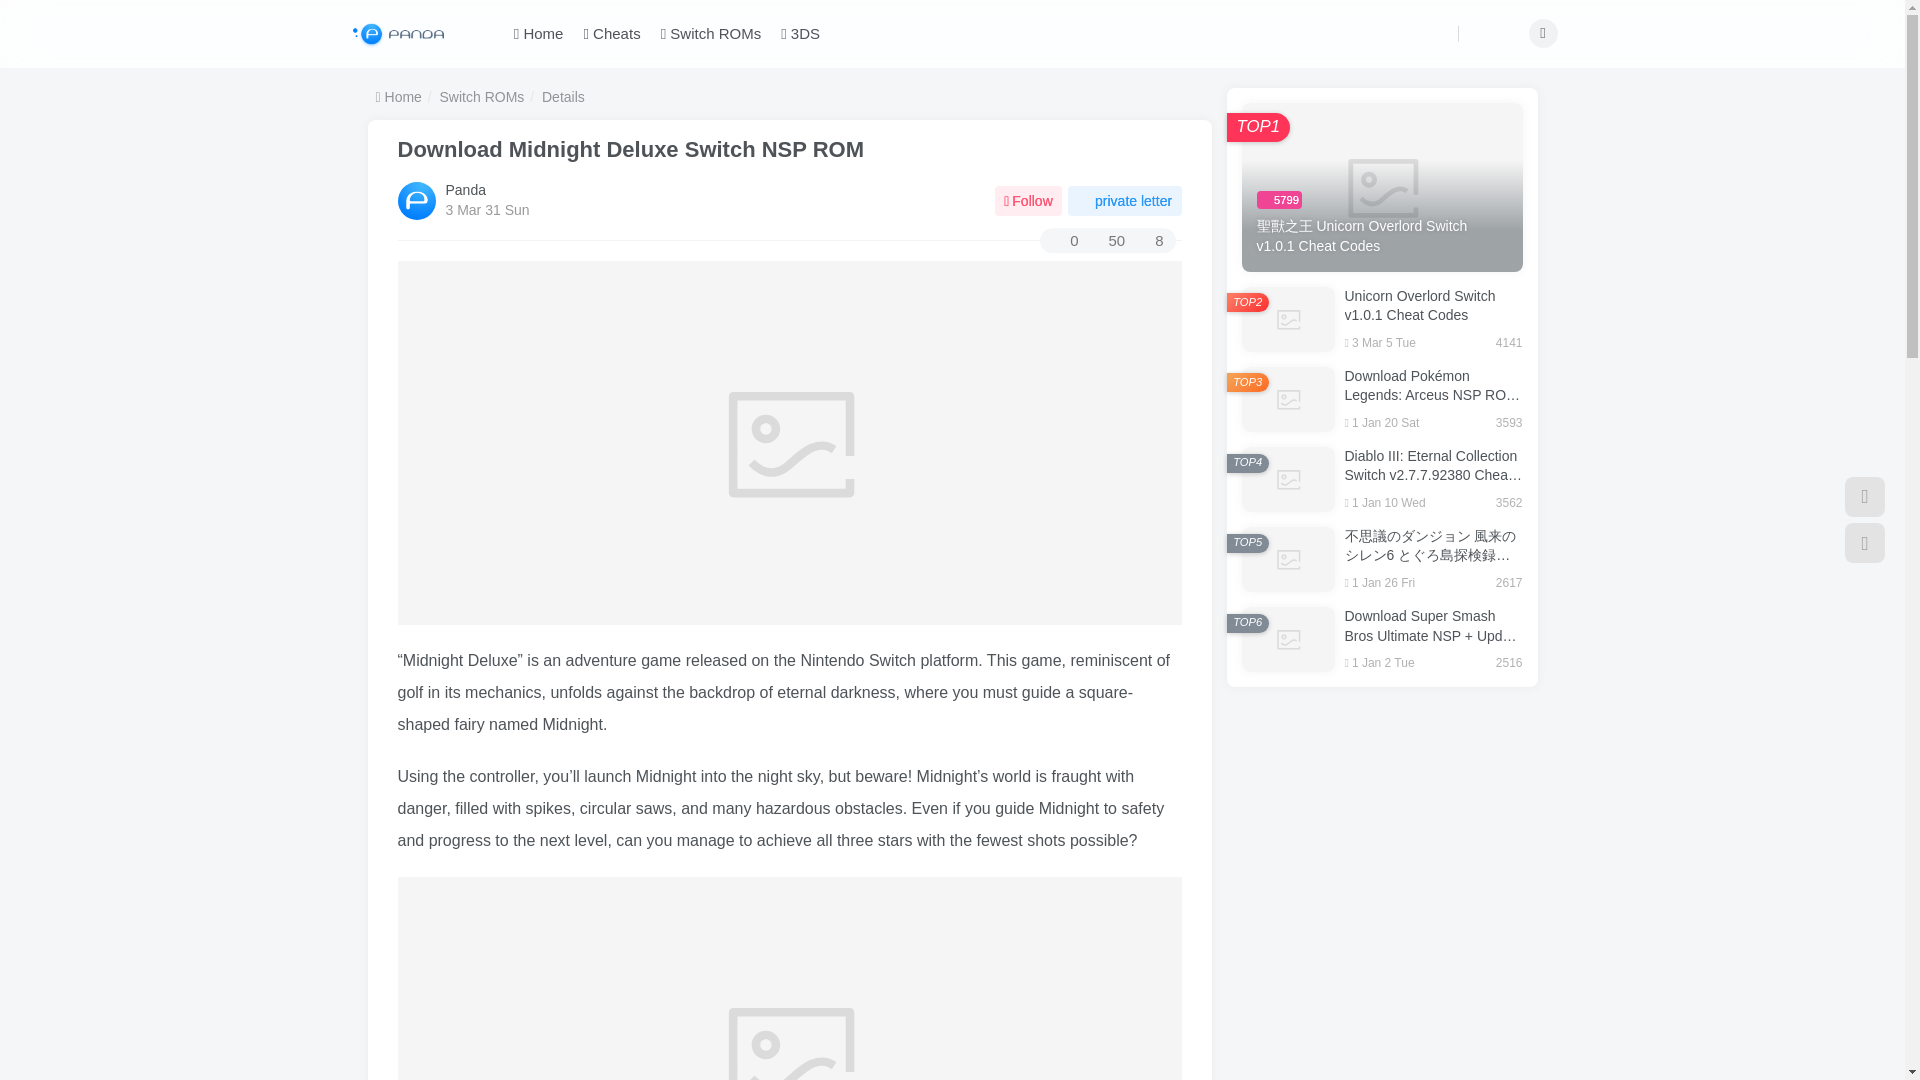  What do you see at coordinates (611, 34) in the screenshot?
I see `Cheats` at bounding box center [611, 34].